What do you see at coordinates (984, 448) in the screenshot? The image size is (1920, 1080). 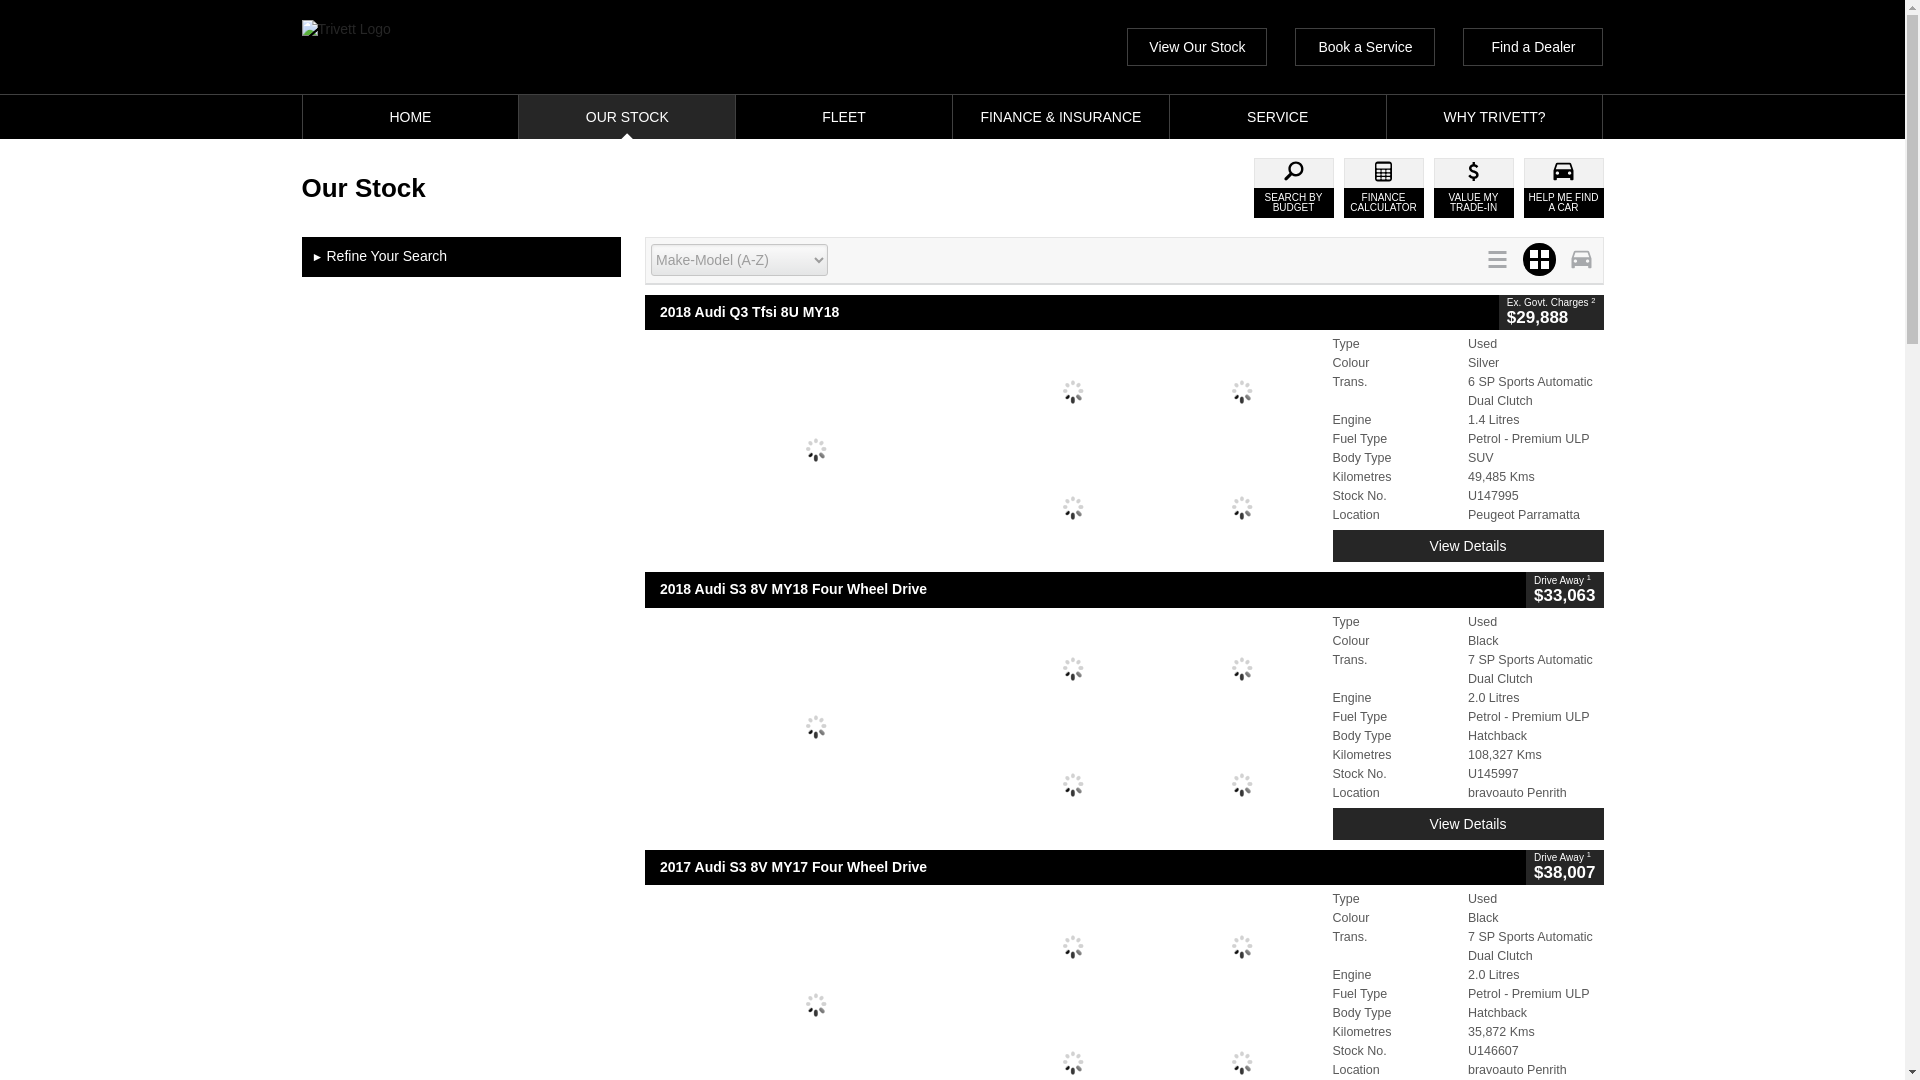 I see `2018 Audi Q3 TFSI 8U MY18 Silver` at bounding box center [984, 448].